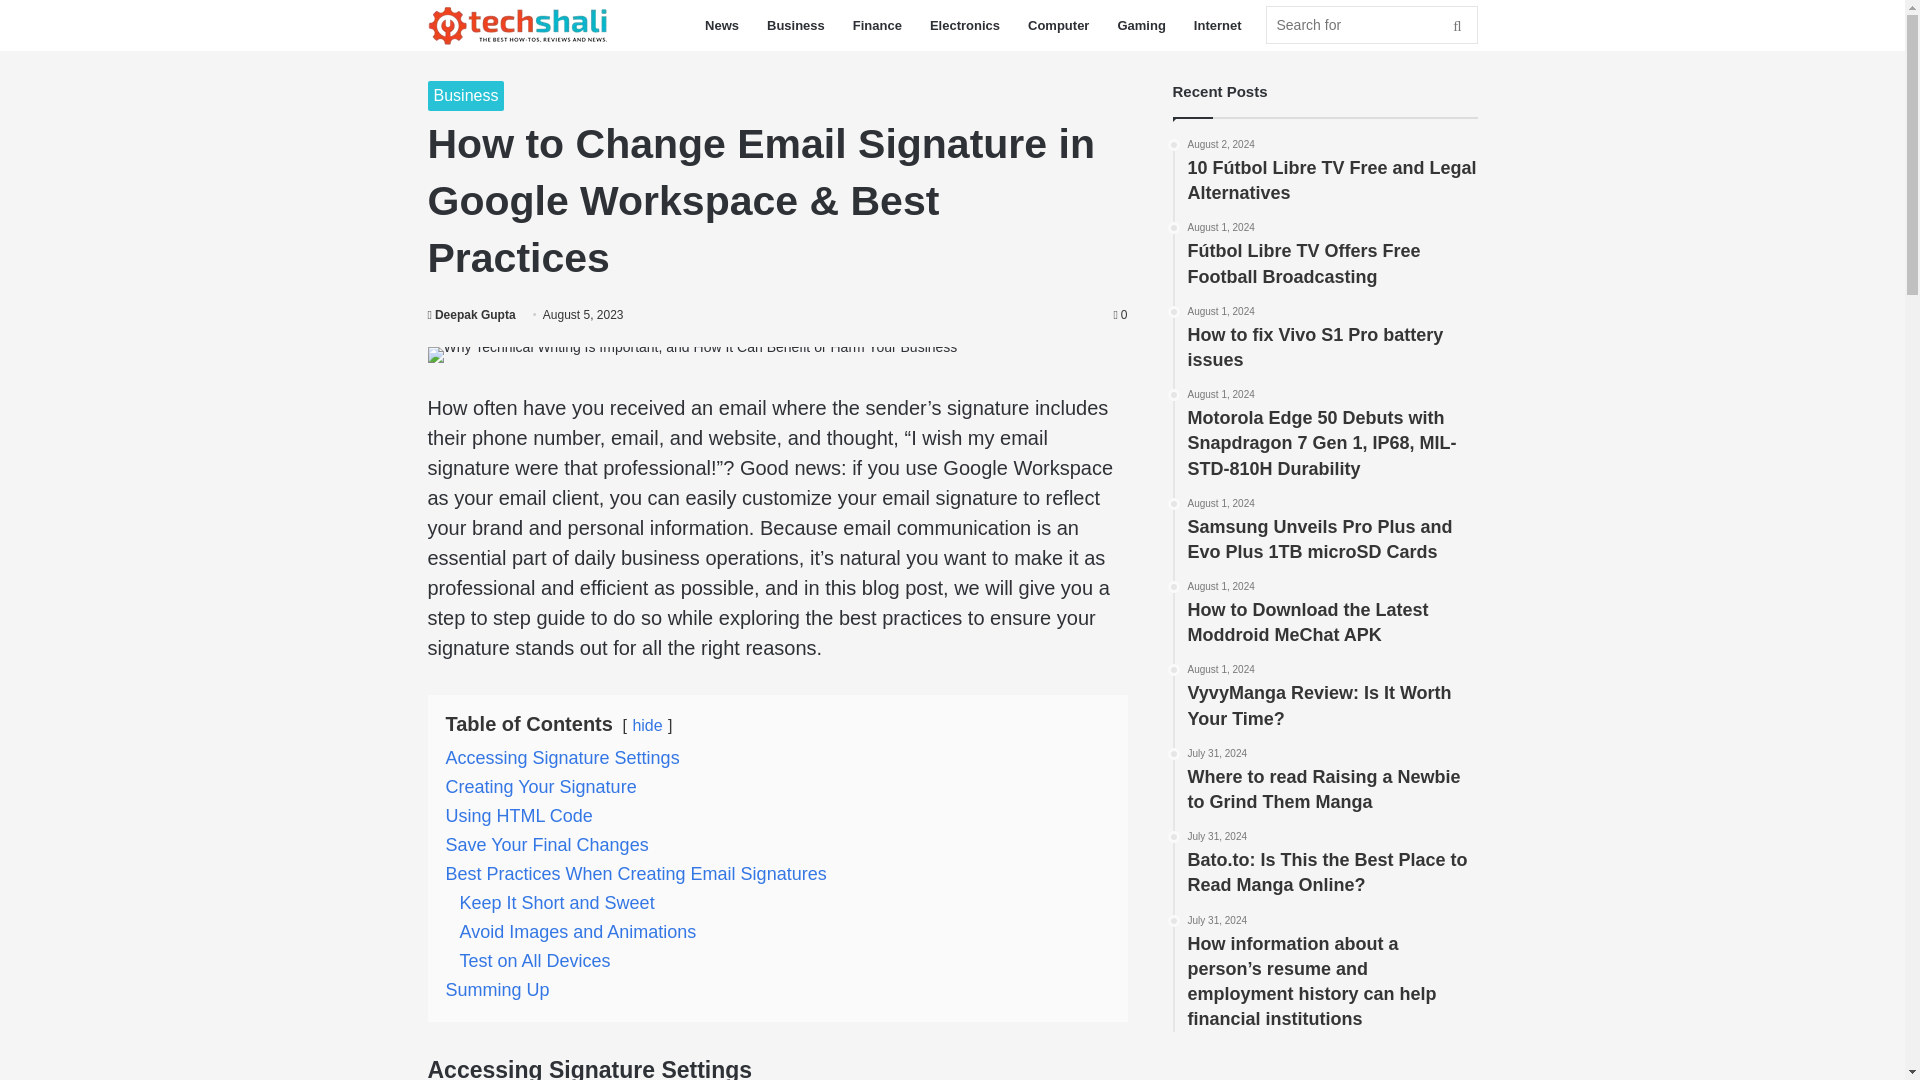 The width and height of the screenshot is (1920, 1080). What do you see at coordinates (1218, 25) in the screenshot?
I see `Internet` at bounding box center [1218, 25].